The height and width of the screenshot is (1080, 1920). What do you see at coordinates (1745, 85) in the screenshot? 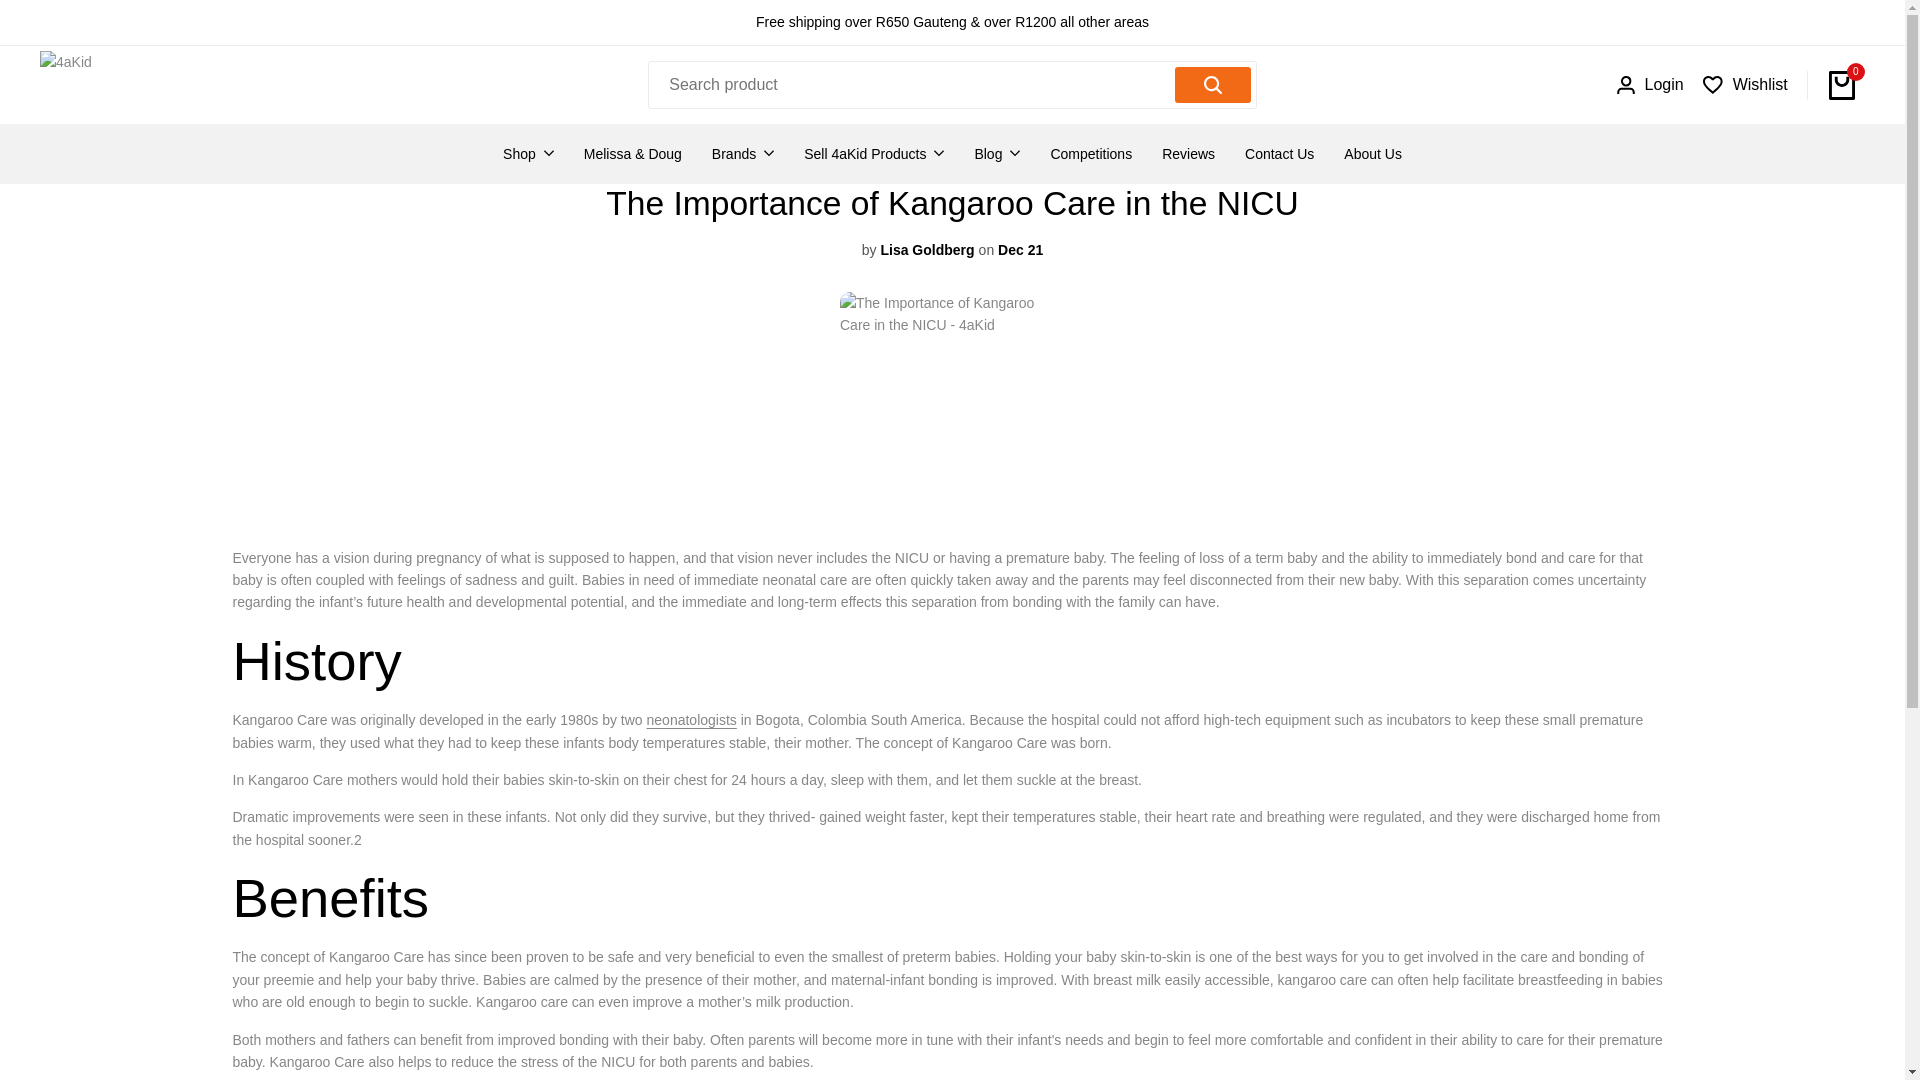
I see `Wishlist` at bounding box center [1745, 85].